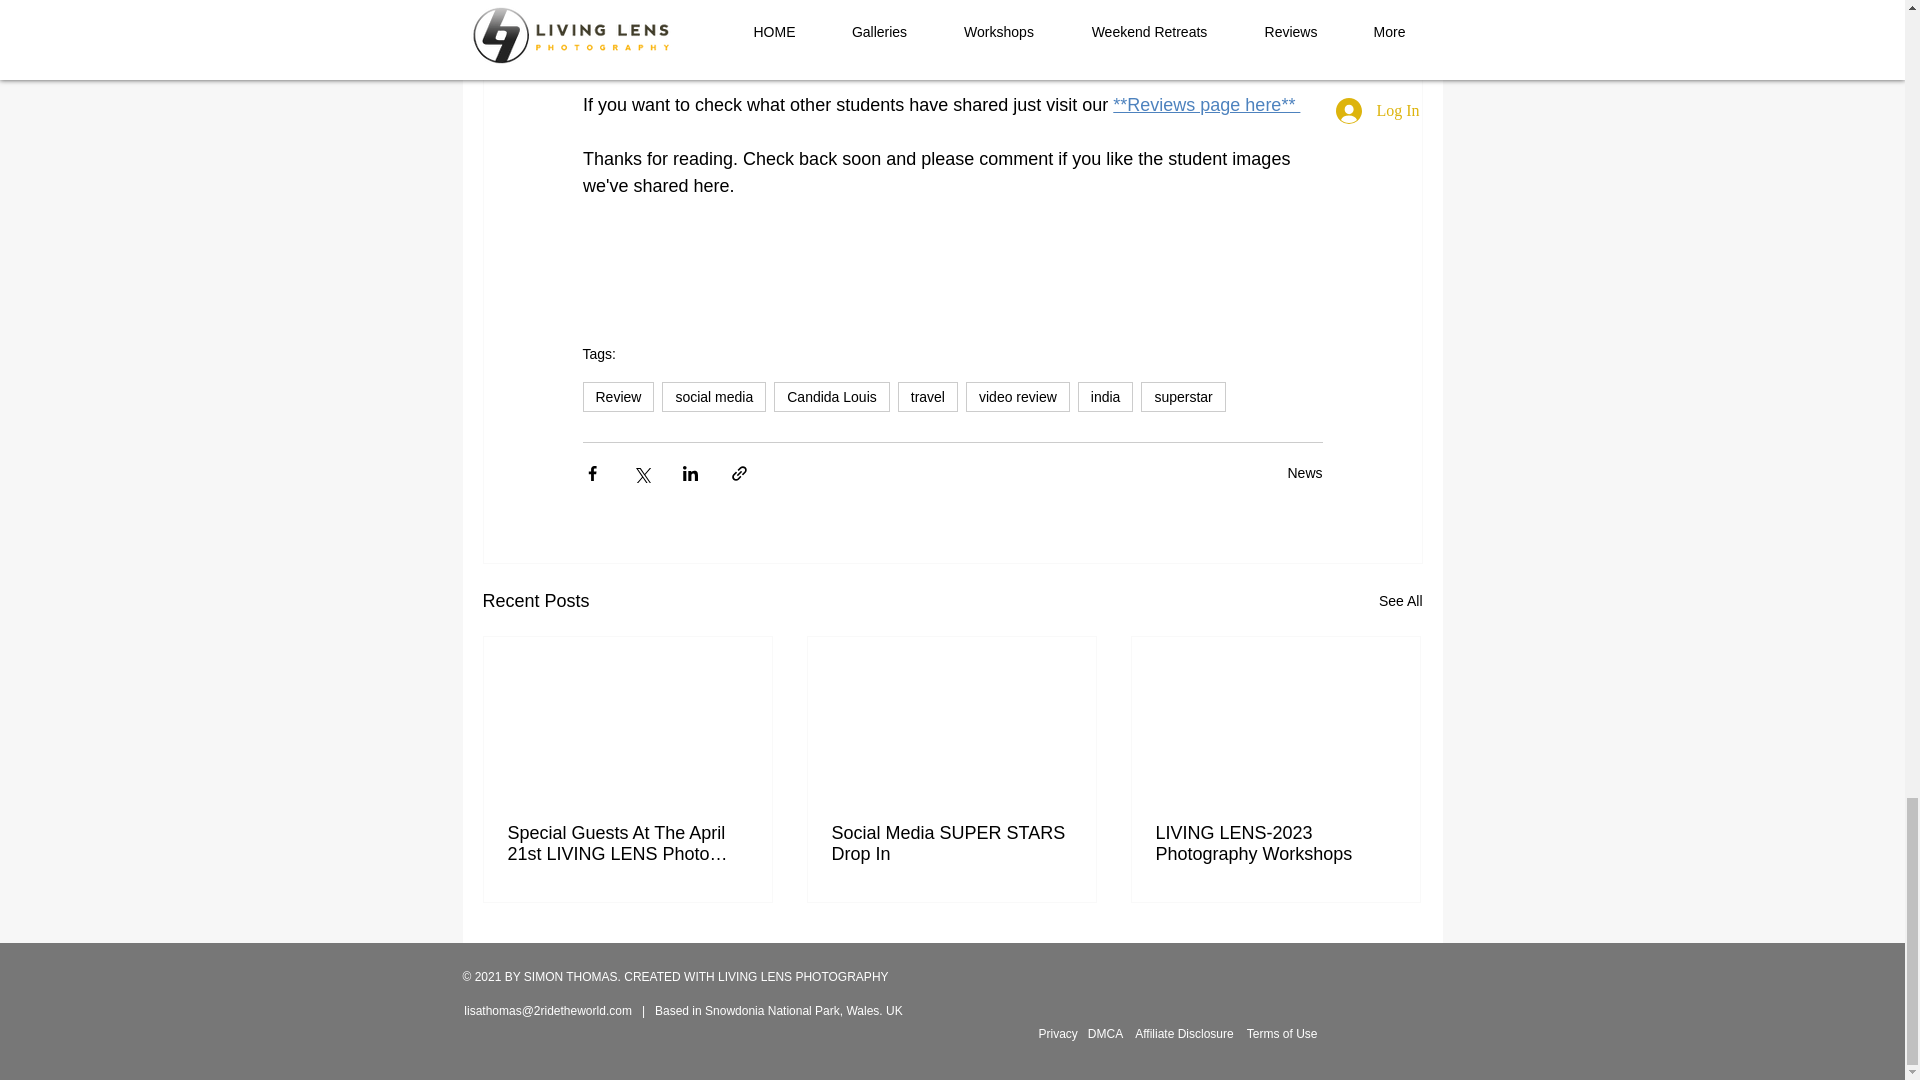  Describe the element at coordinates (1017, 396) in the screenshot. I see `video review` at that location.